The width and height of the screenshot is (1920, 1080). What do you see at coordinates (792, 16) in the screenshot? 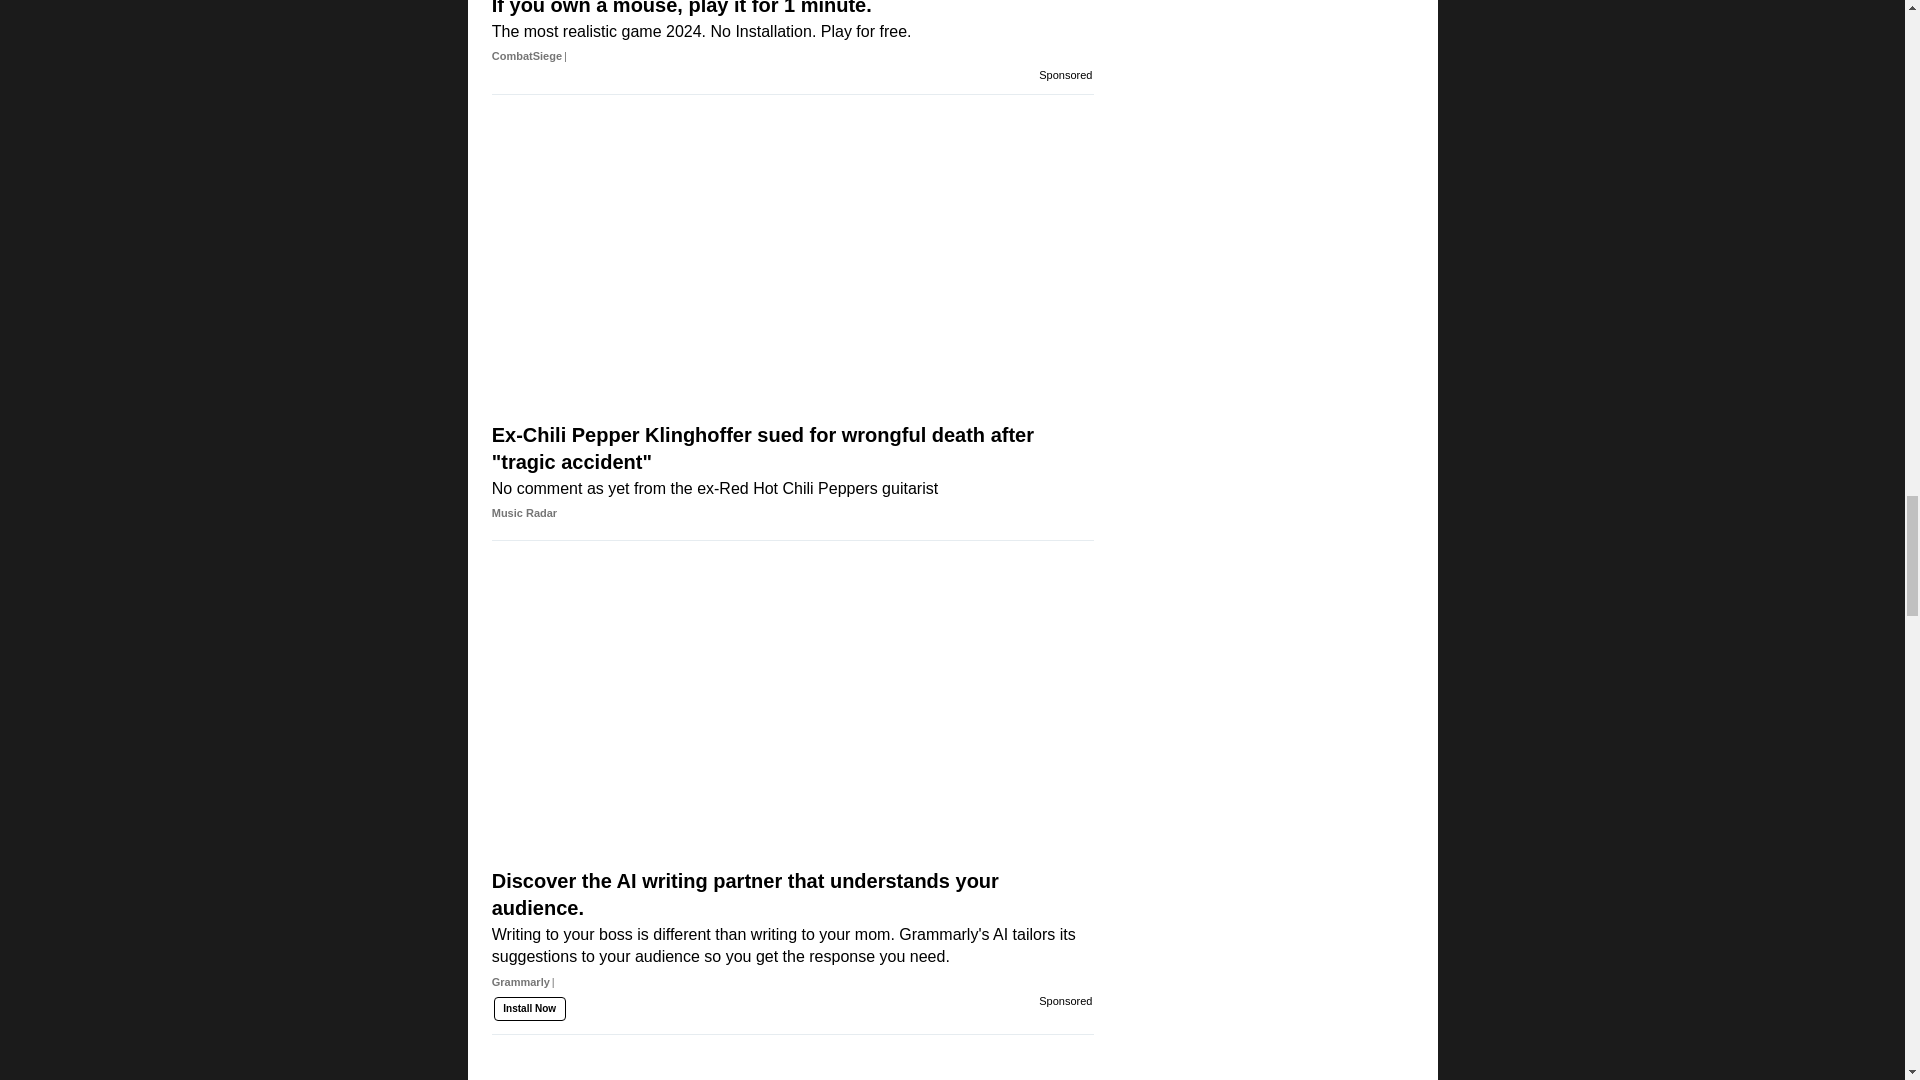
I see `If you own a mouse, play it for 1 minute.` at bounding box center [792, 16].